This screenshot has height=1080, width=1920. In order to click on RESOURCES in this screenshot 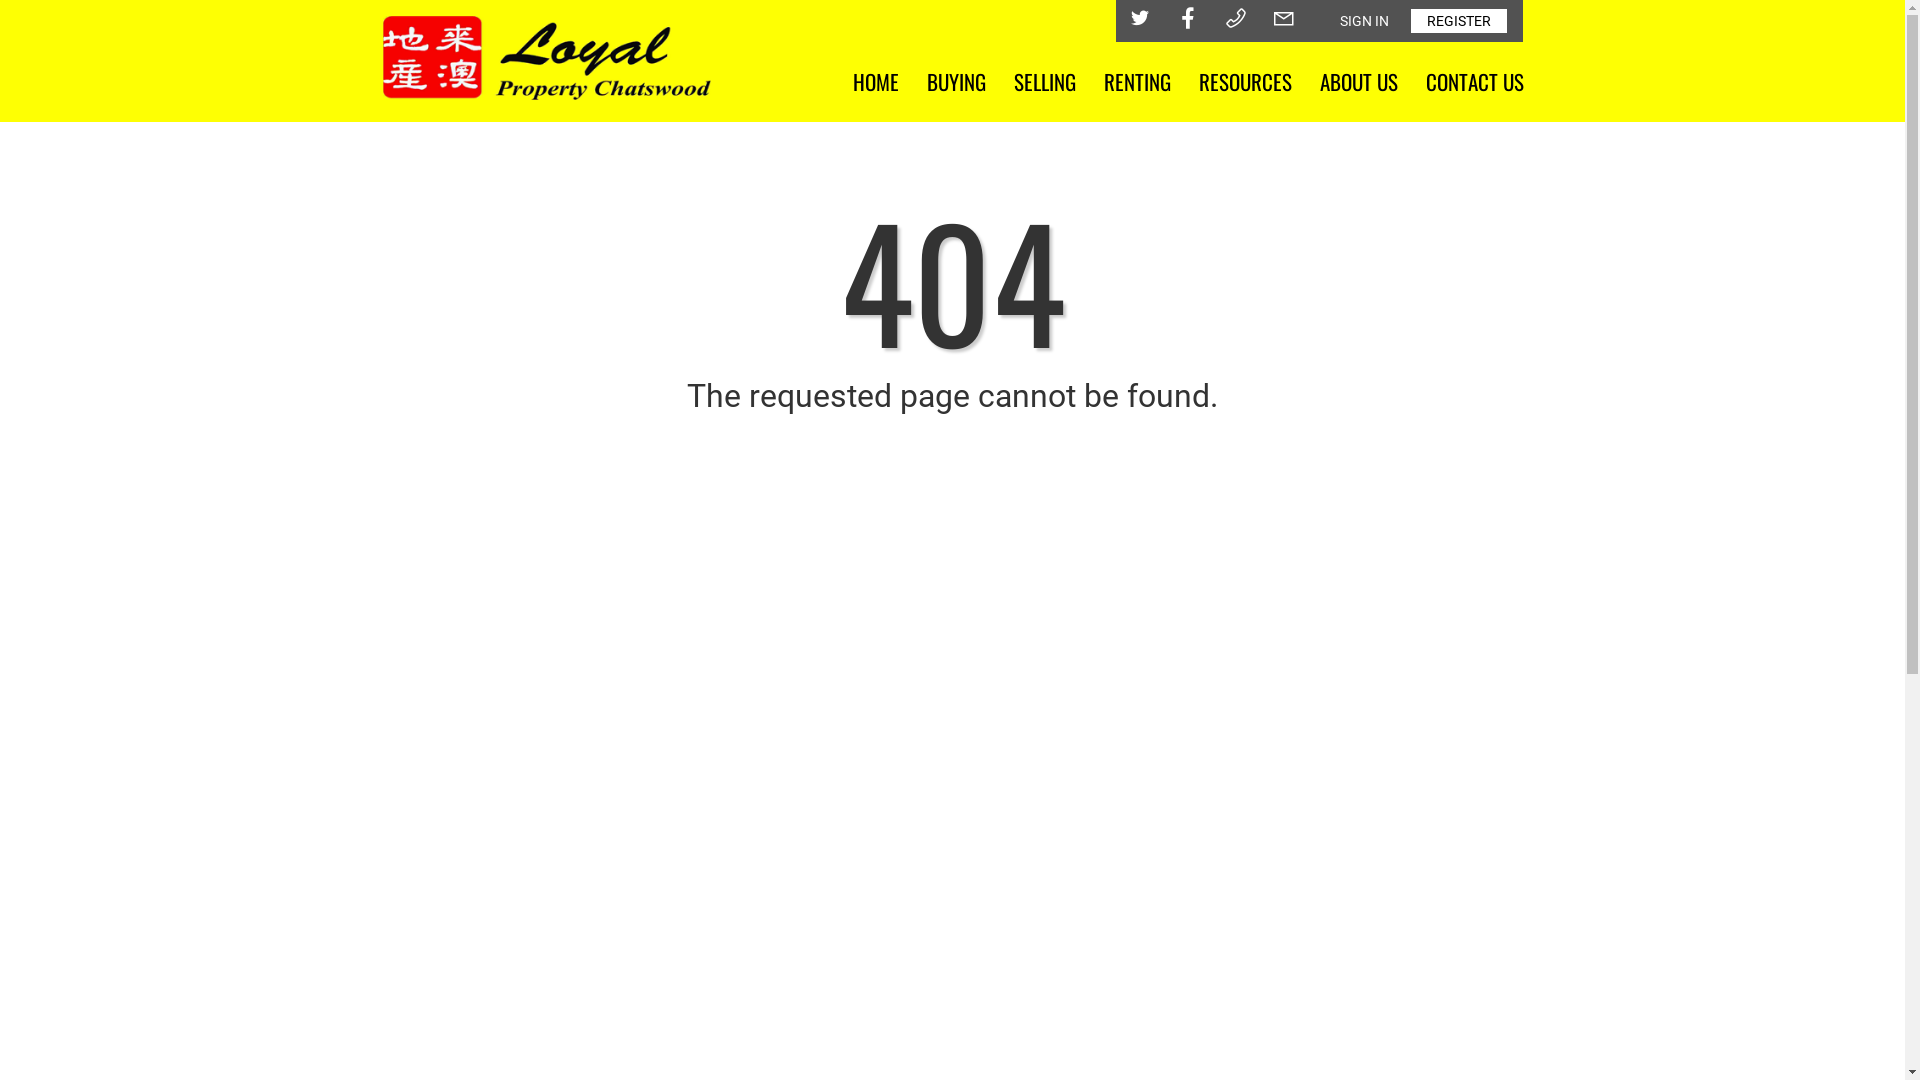, I will do `click(1244, 82)`.